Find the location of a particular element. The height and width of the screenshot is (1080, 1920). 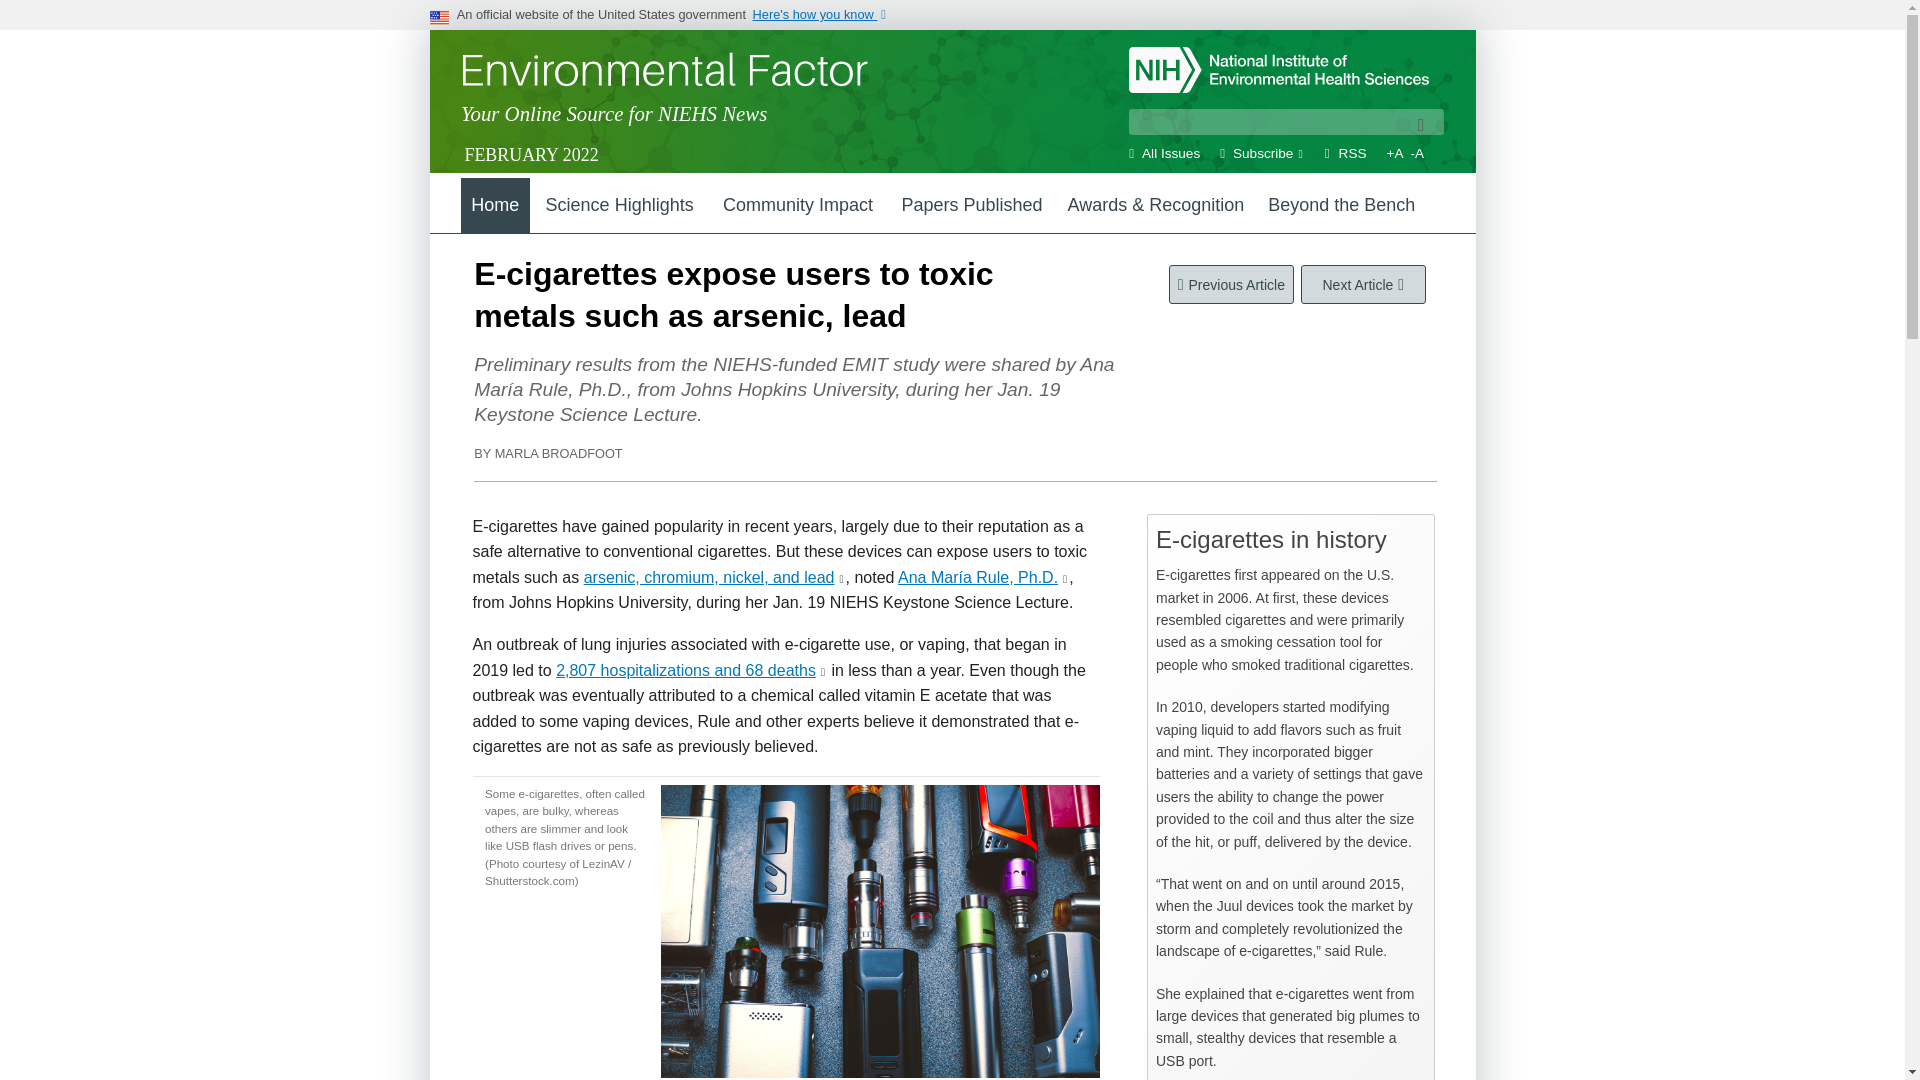

Beyond the Bench is located at coordinates (1340, 206).